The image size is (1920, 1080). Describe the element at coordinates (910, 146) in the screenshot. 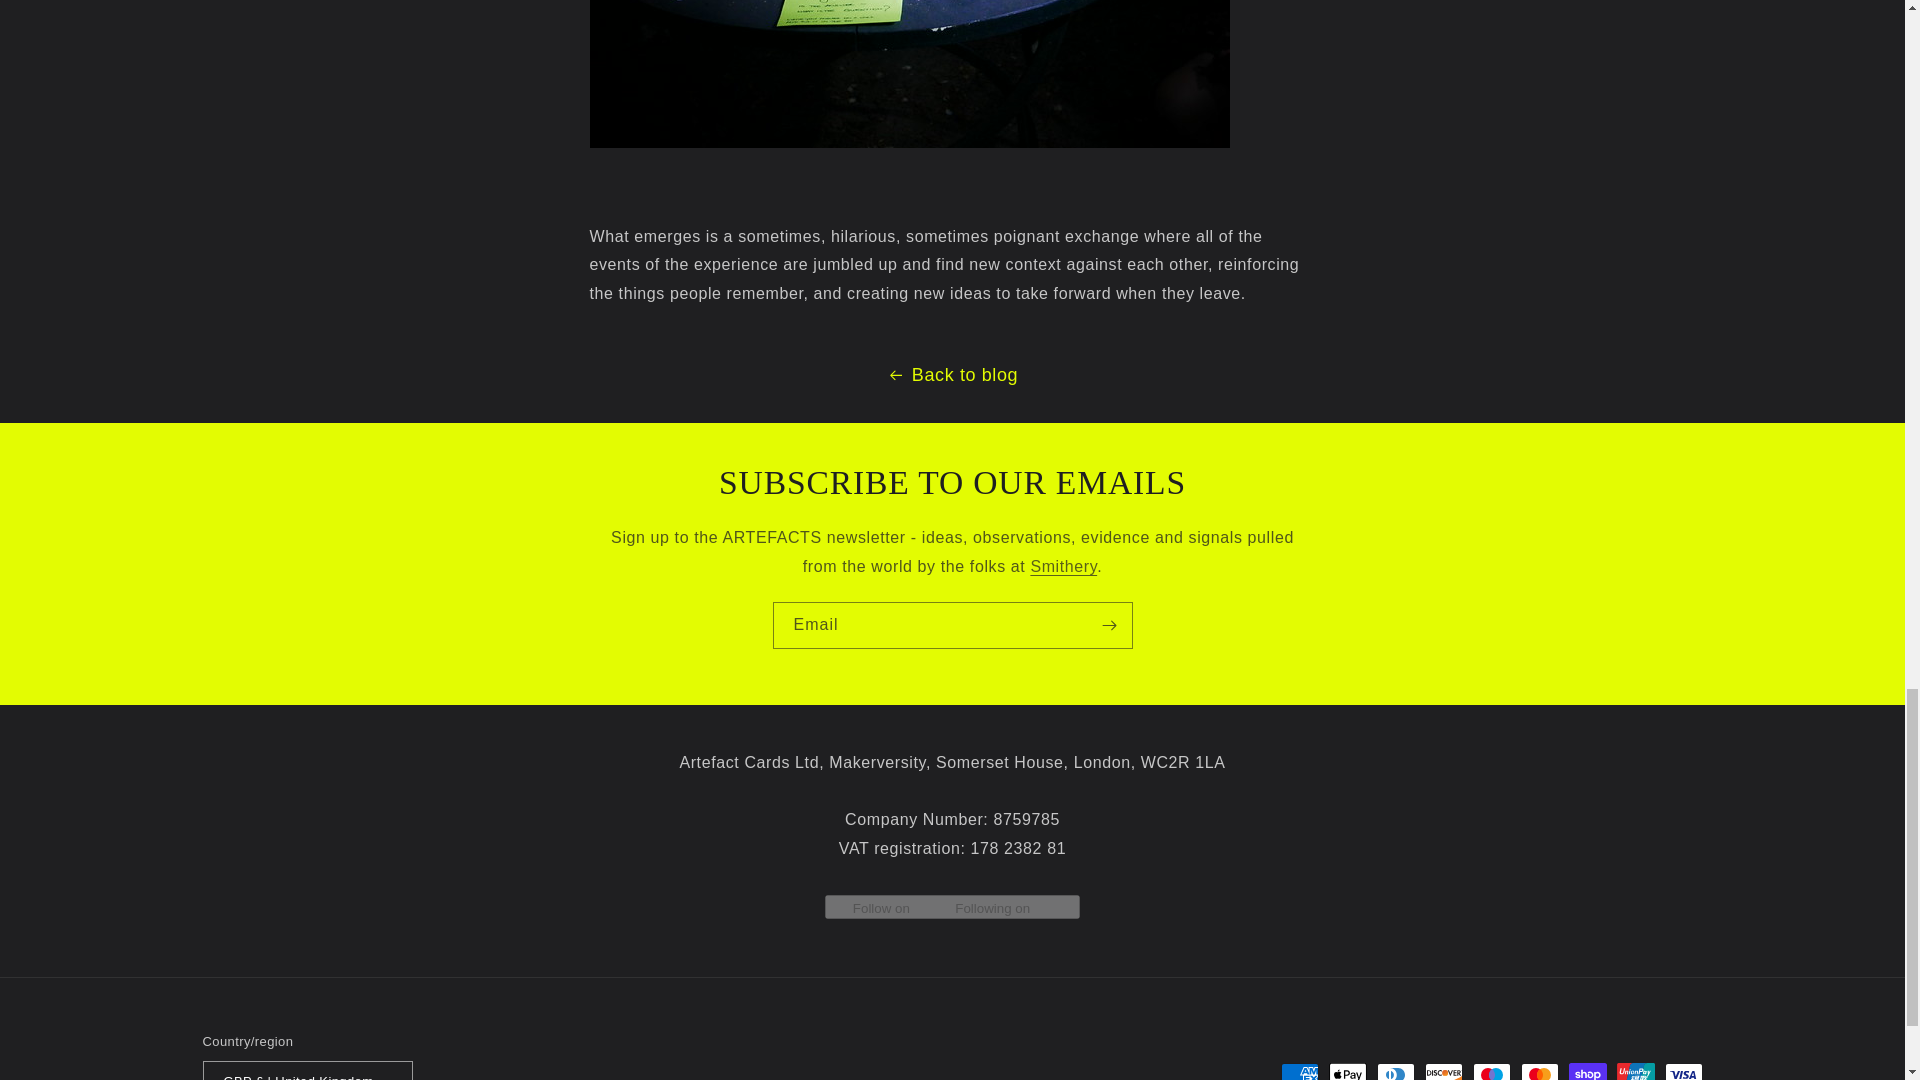

I see `P1110569` at that location.